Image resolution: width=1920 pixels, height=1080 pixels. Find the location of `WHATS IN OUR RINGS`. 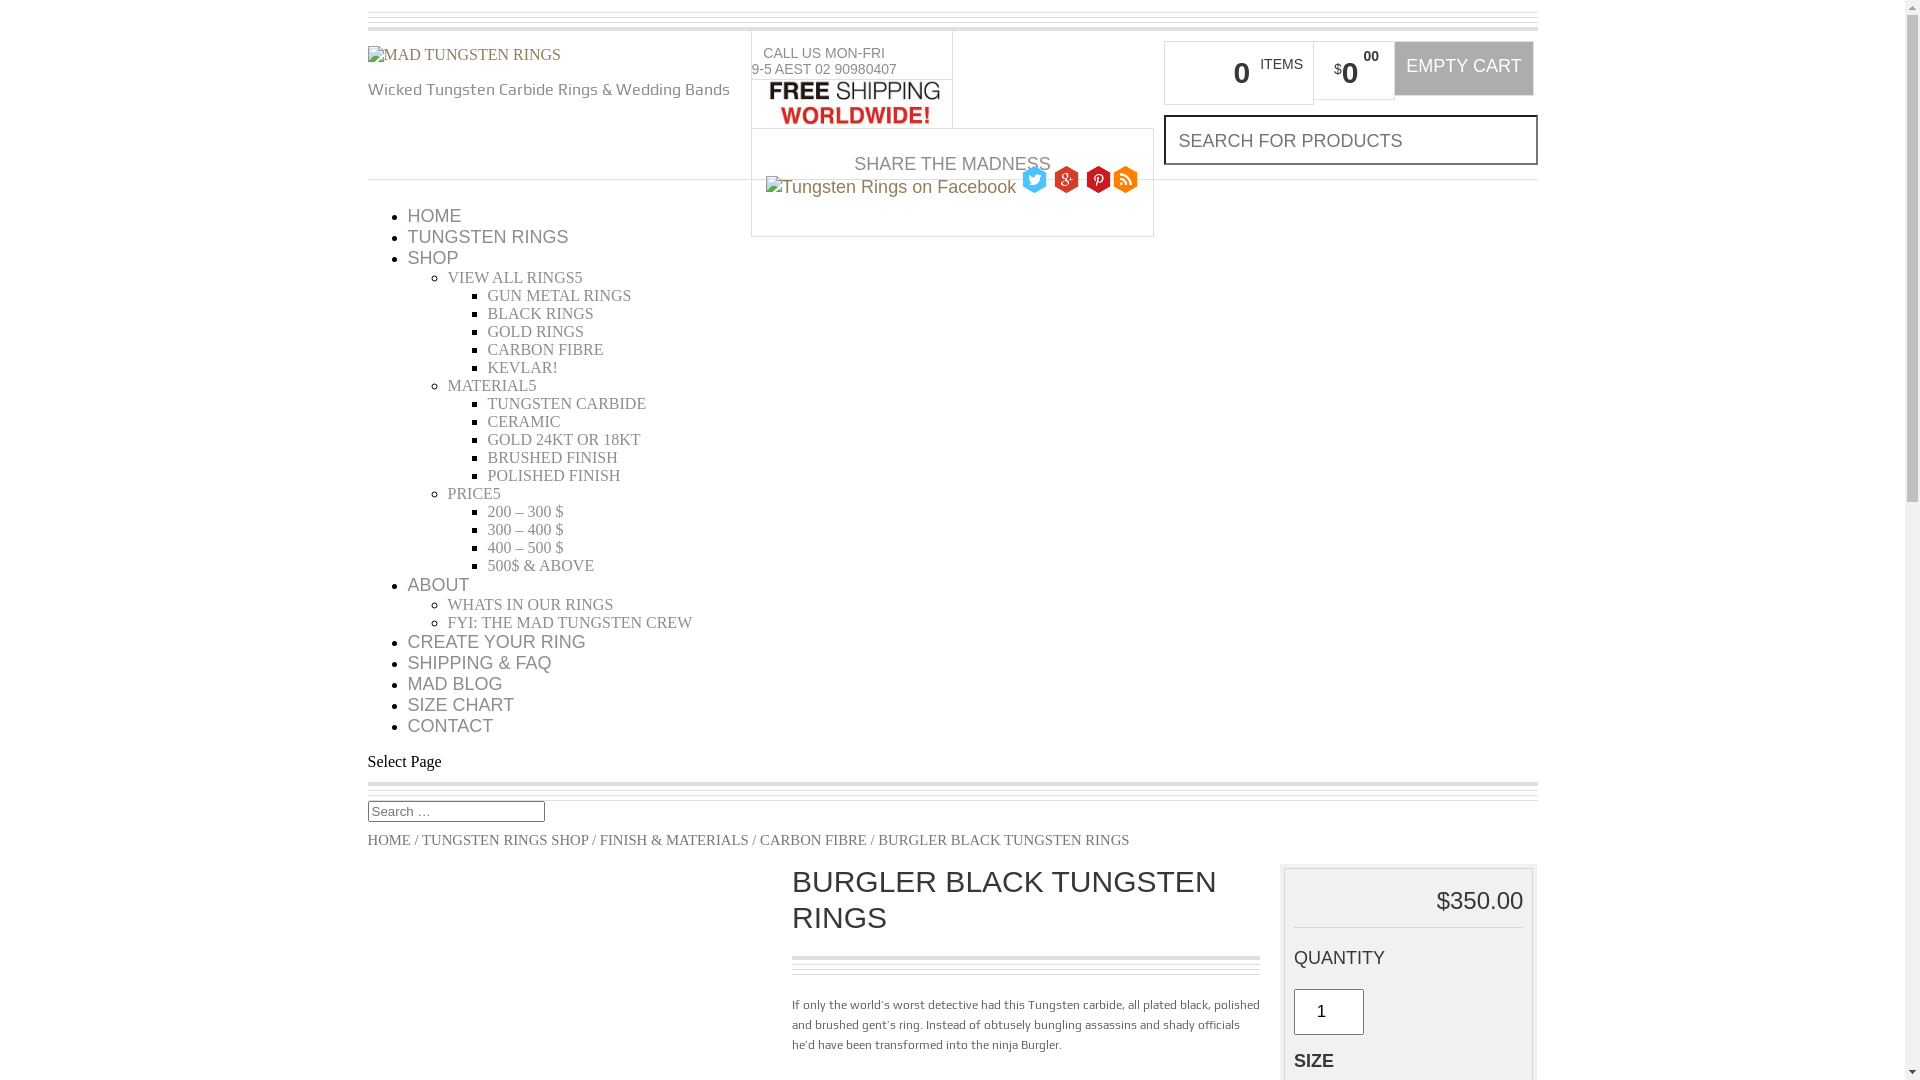

WHATS IN OUR RINGS is located at coordinates (531, 604).